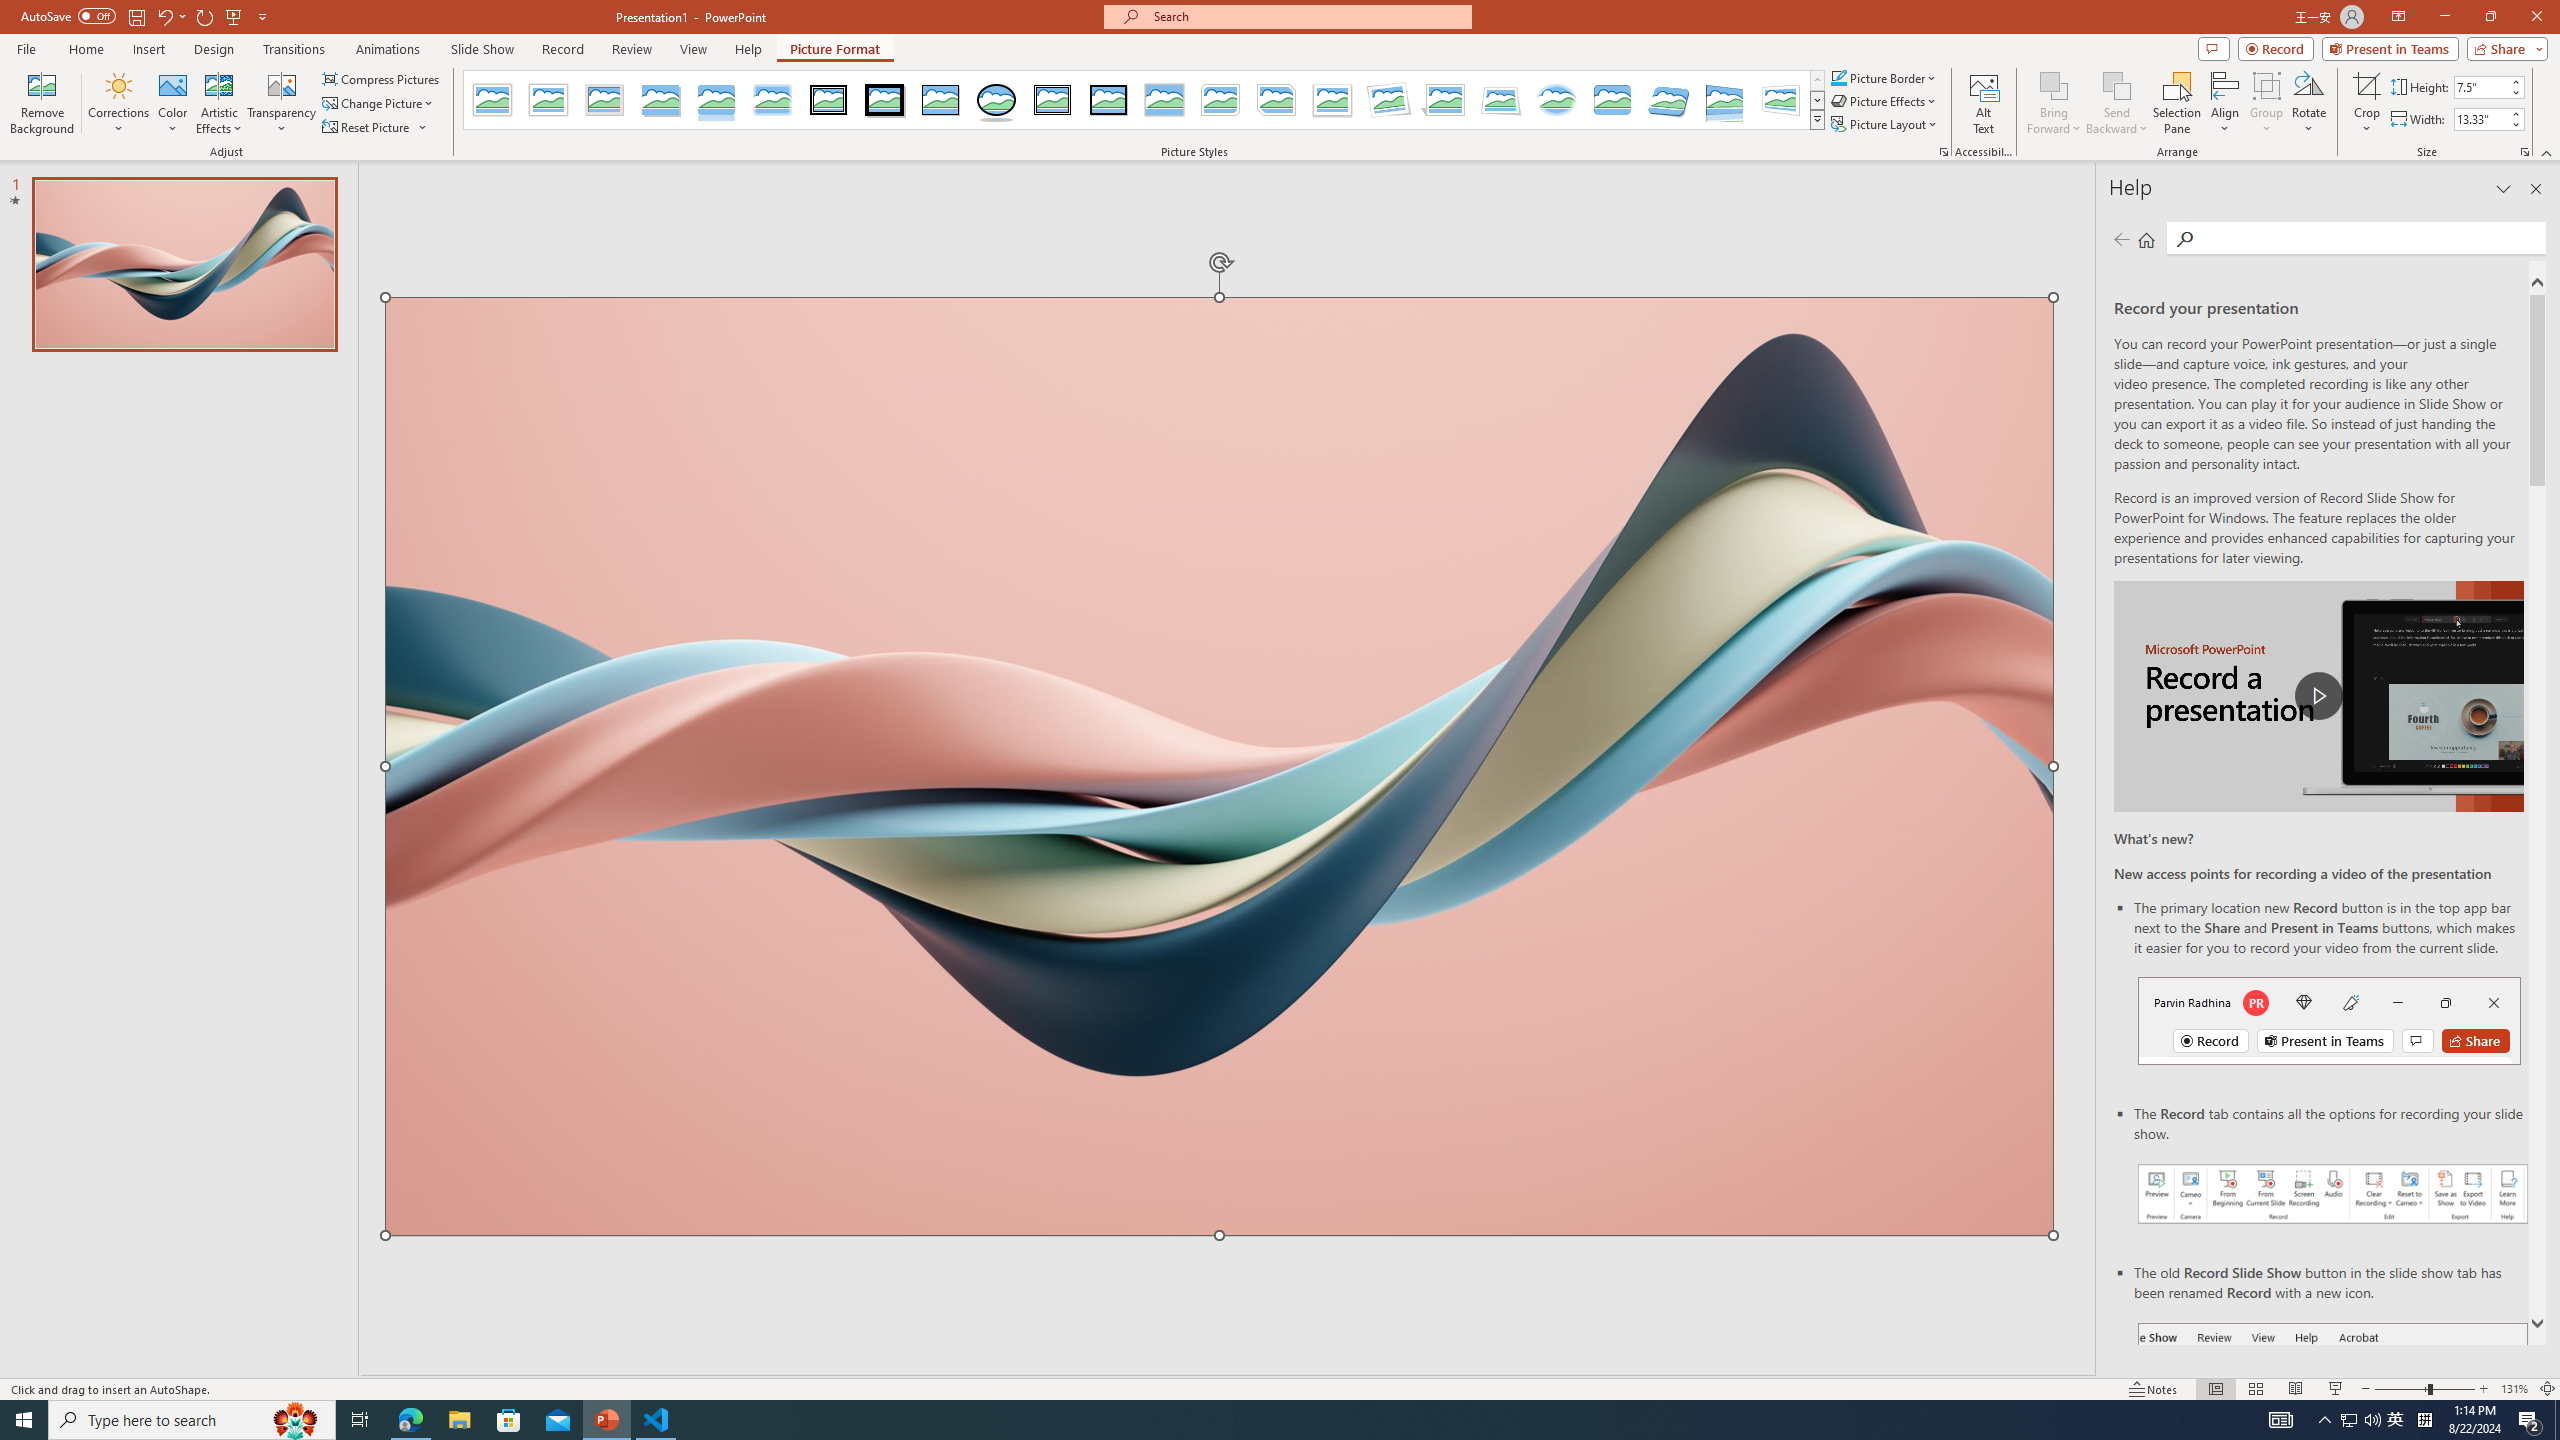  What do you see at coordinates (68, 16) in the screenshot?
I see `AutoSave` at bounding box center [68, 16].